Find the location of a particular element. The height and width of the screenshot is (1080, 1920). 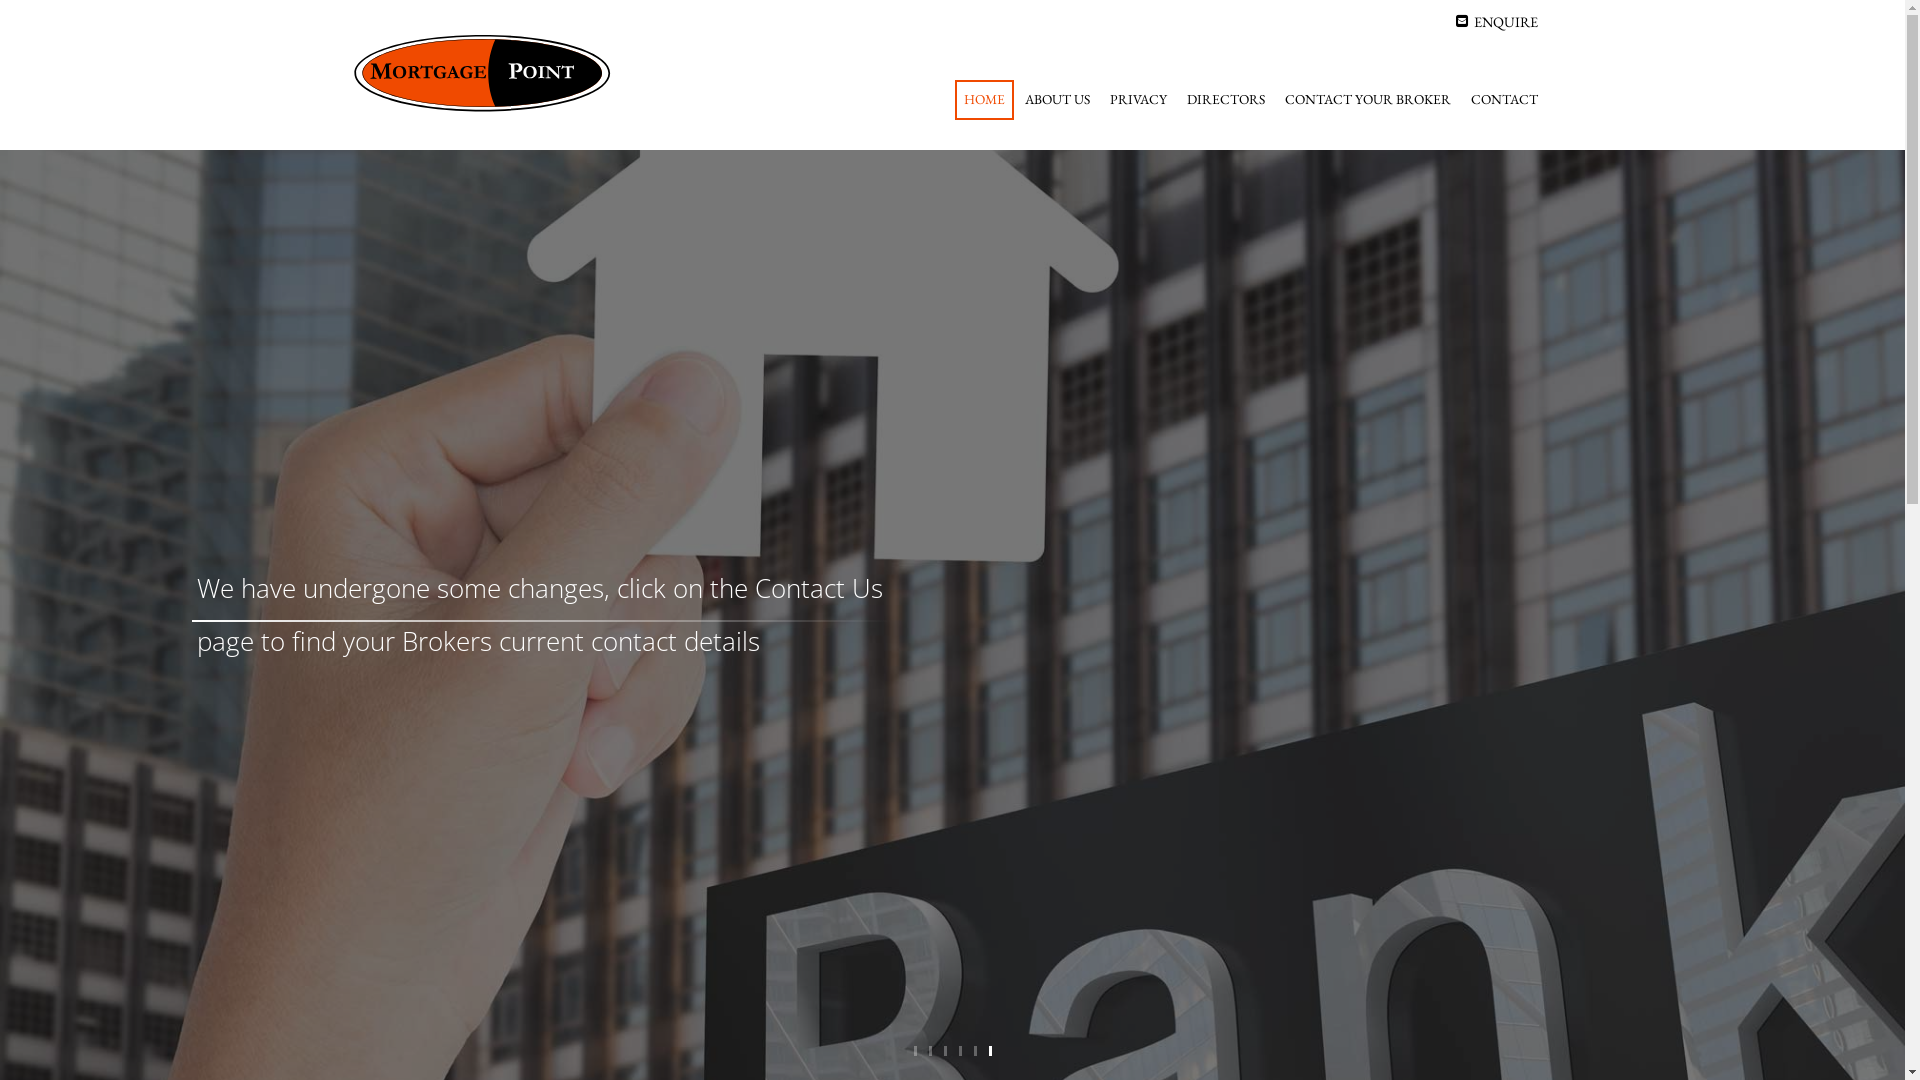

CONTACT is located at coordinates (1504, 100).